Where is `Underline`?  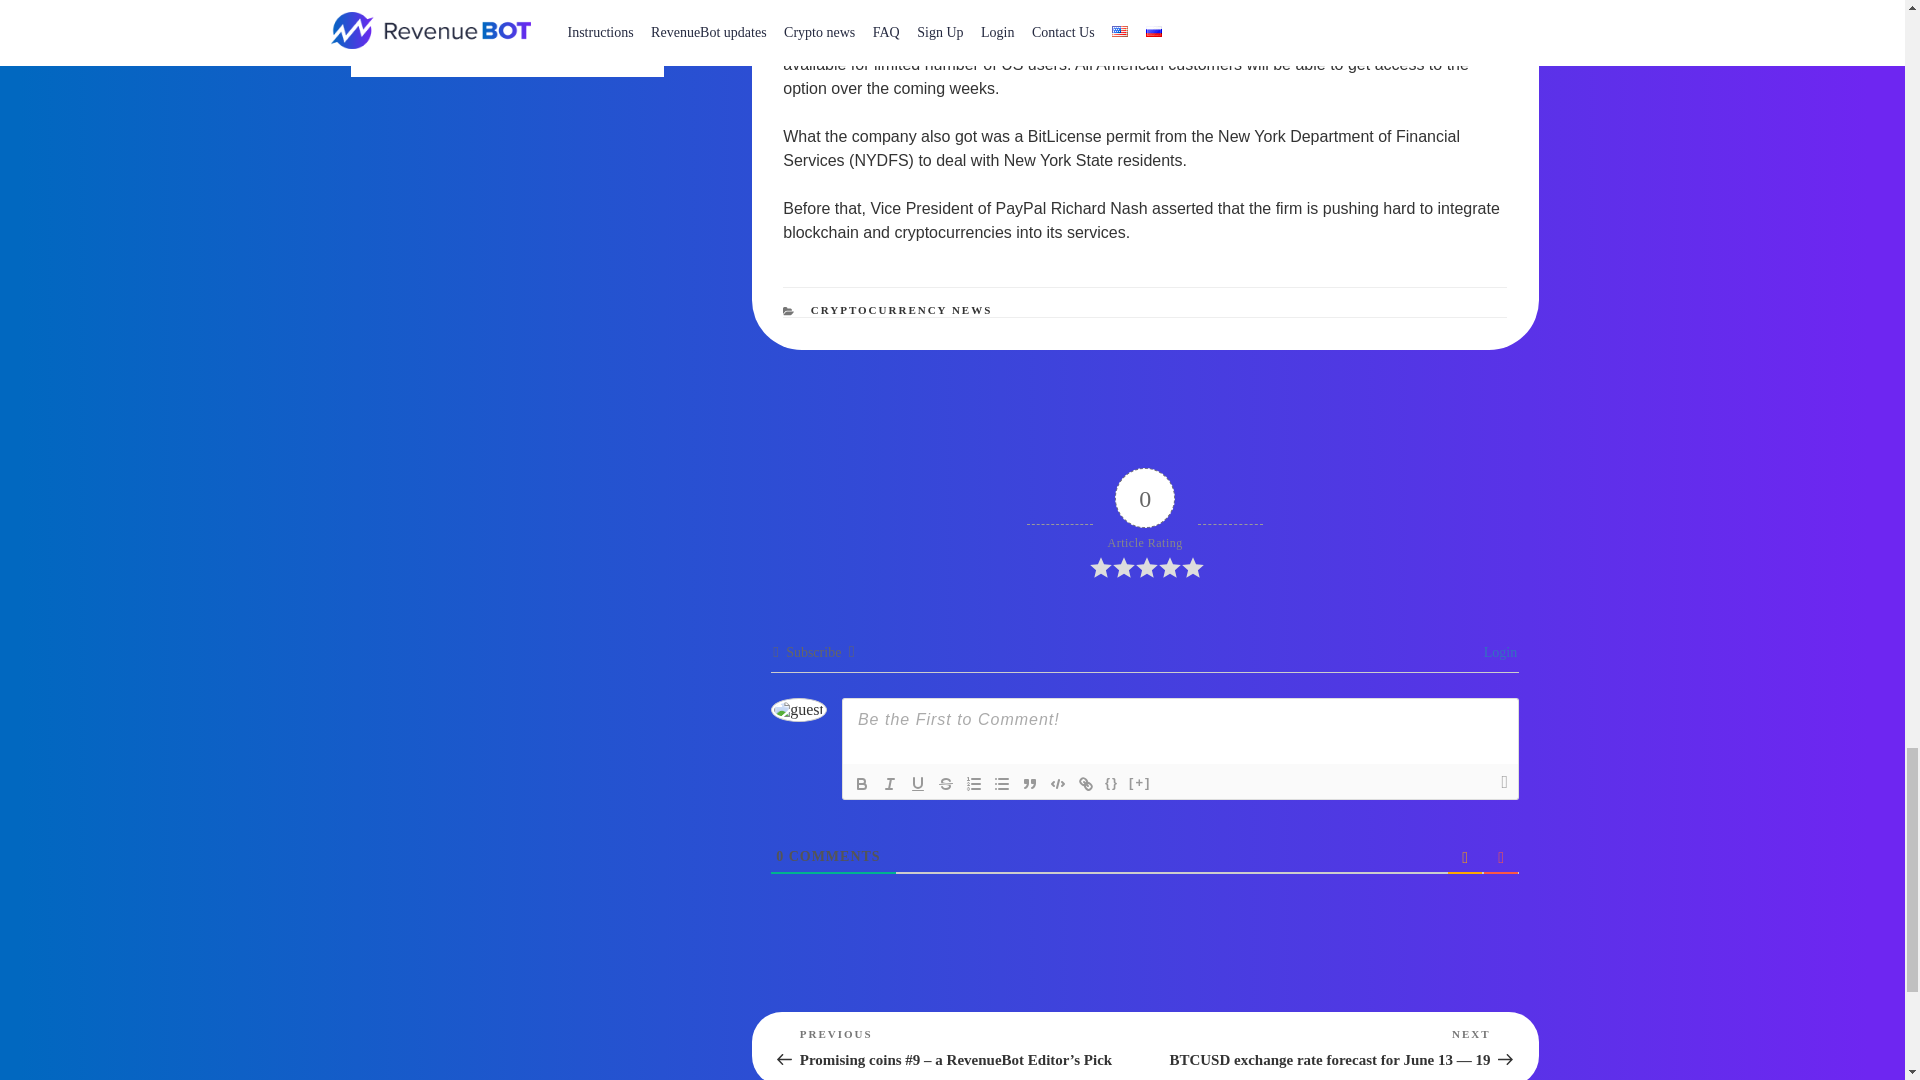 Underline is located at coordinates (918, 784).